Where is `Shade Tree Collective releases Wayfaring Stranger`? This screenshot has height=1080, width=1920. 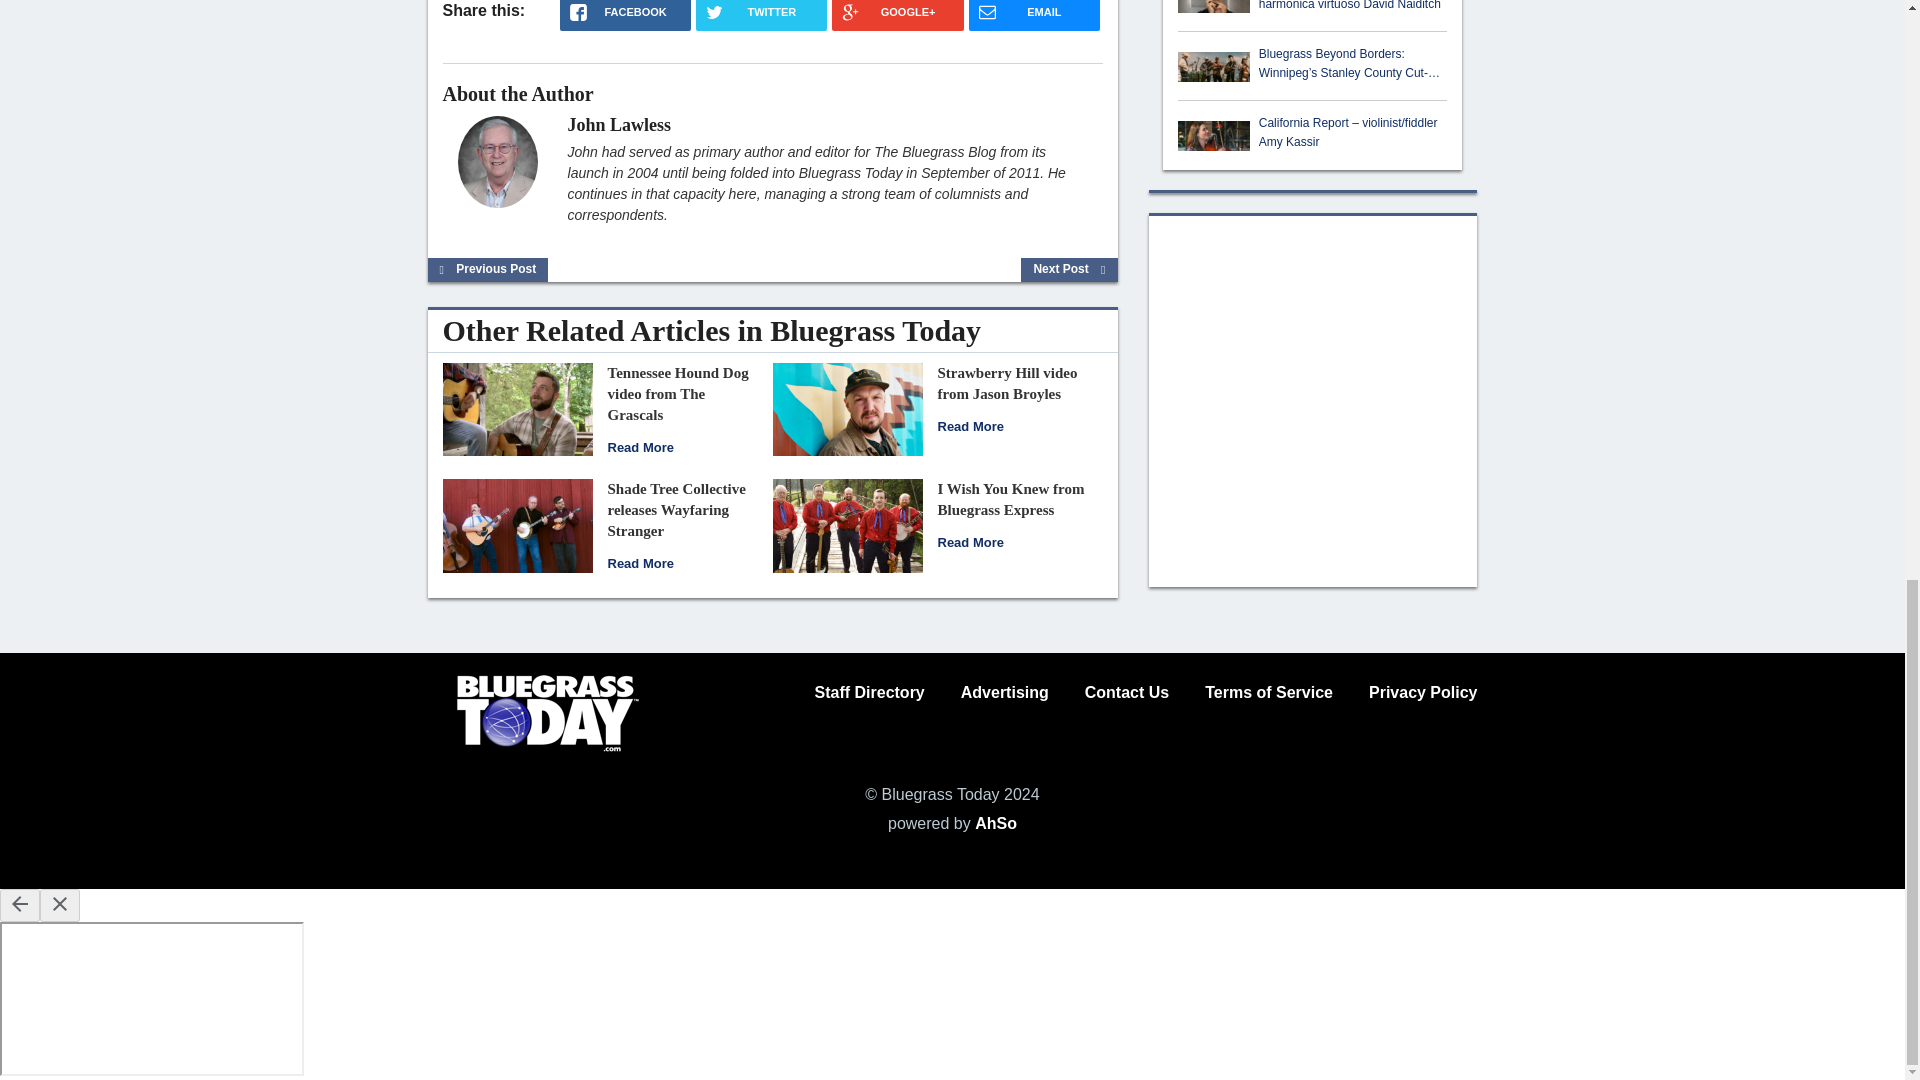
Shade Tree Collective releases Wayfaring Stranger is located at coordinates (640, 564).